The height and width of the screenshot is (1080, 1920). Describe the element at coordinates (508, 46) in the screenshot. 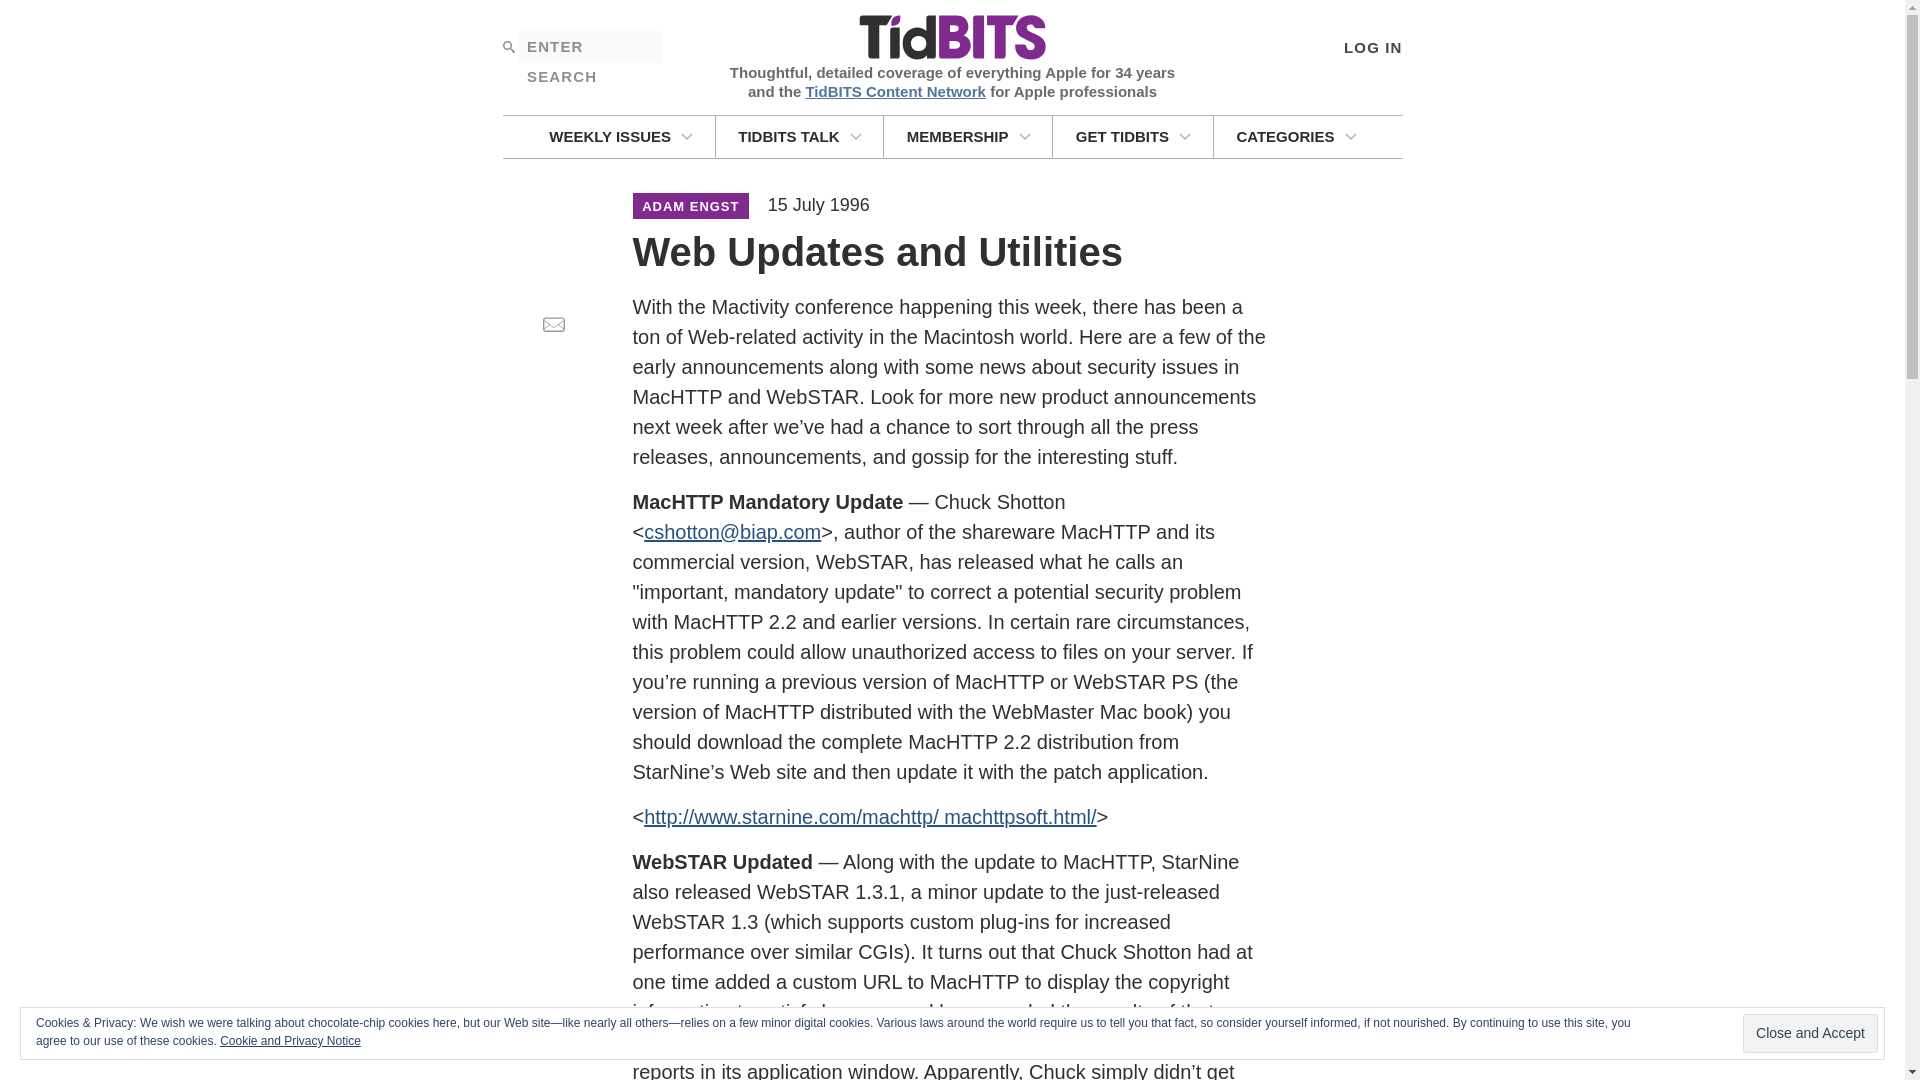

I see `Search` at that location.